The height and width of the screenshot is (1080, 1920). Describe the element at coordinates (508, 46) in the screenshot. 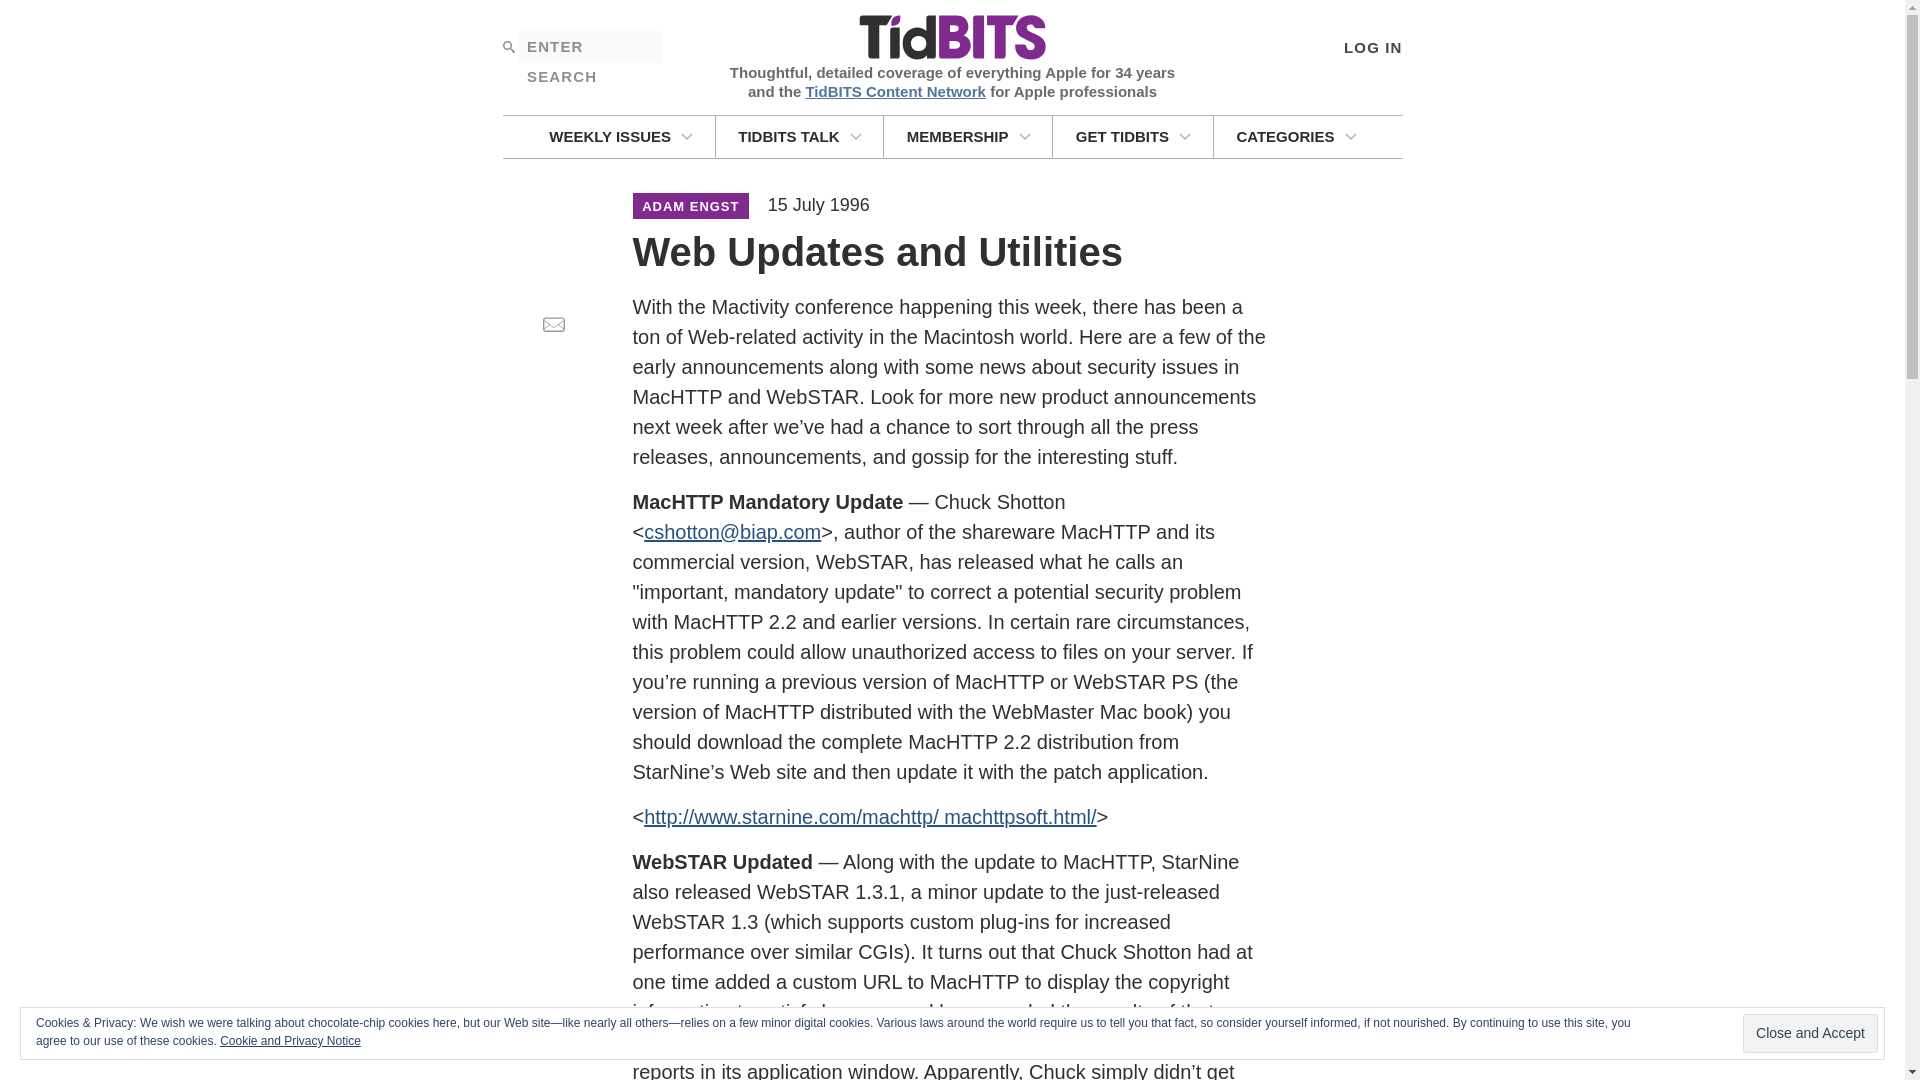

I see `Search` at that location.